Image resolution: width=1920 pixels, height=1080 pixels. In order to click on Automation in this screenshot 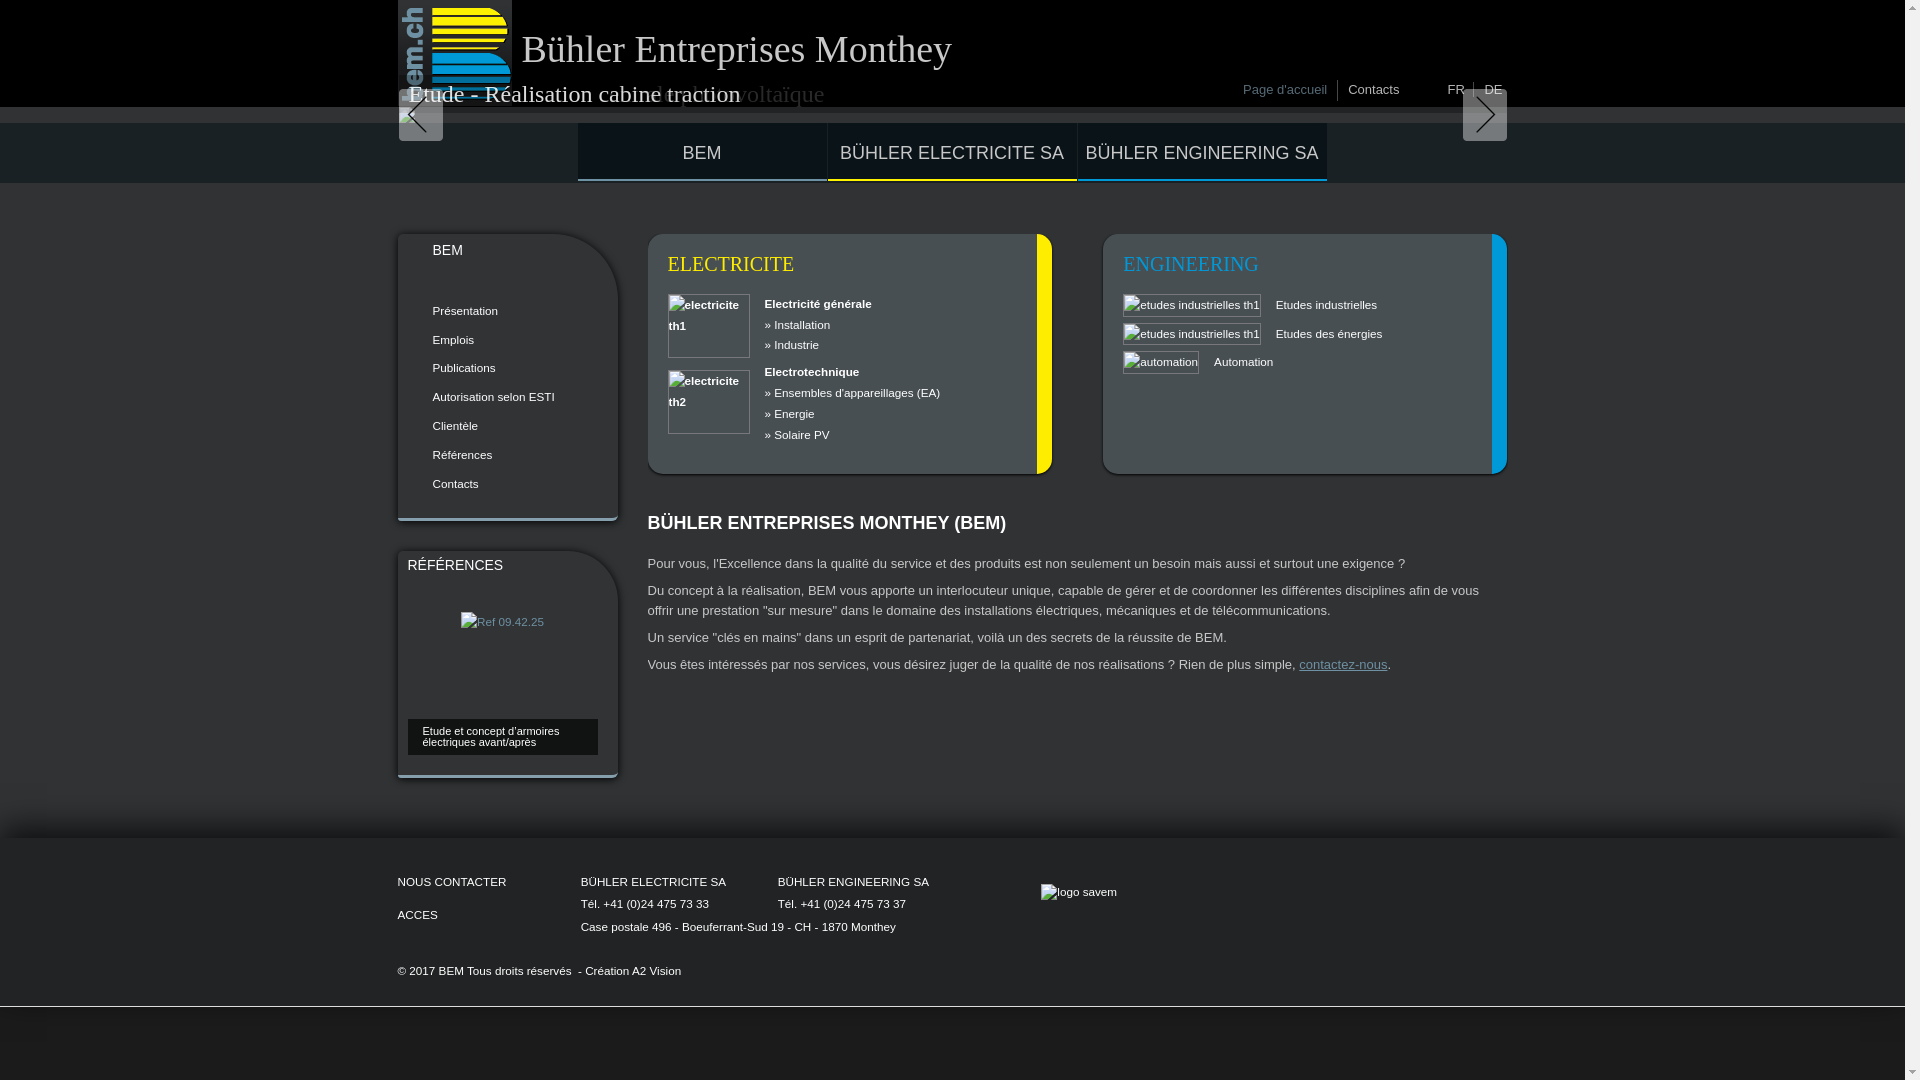, I will do `click(1244, 362)`.